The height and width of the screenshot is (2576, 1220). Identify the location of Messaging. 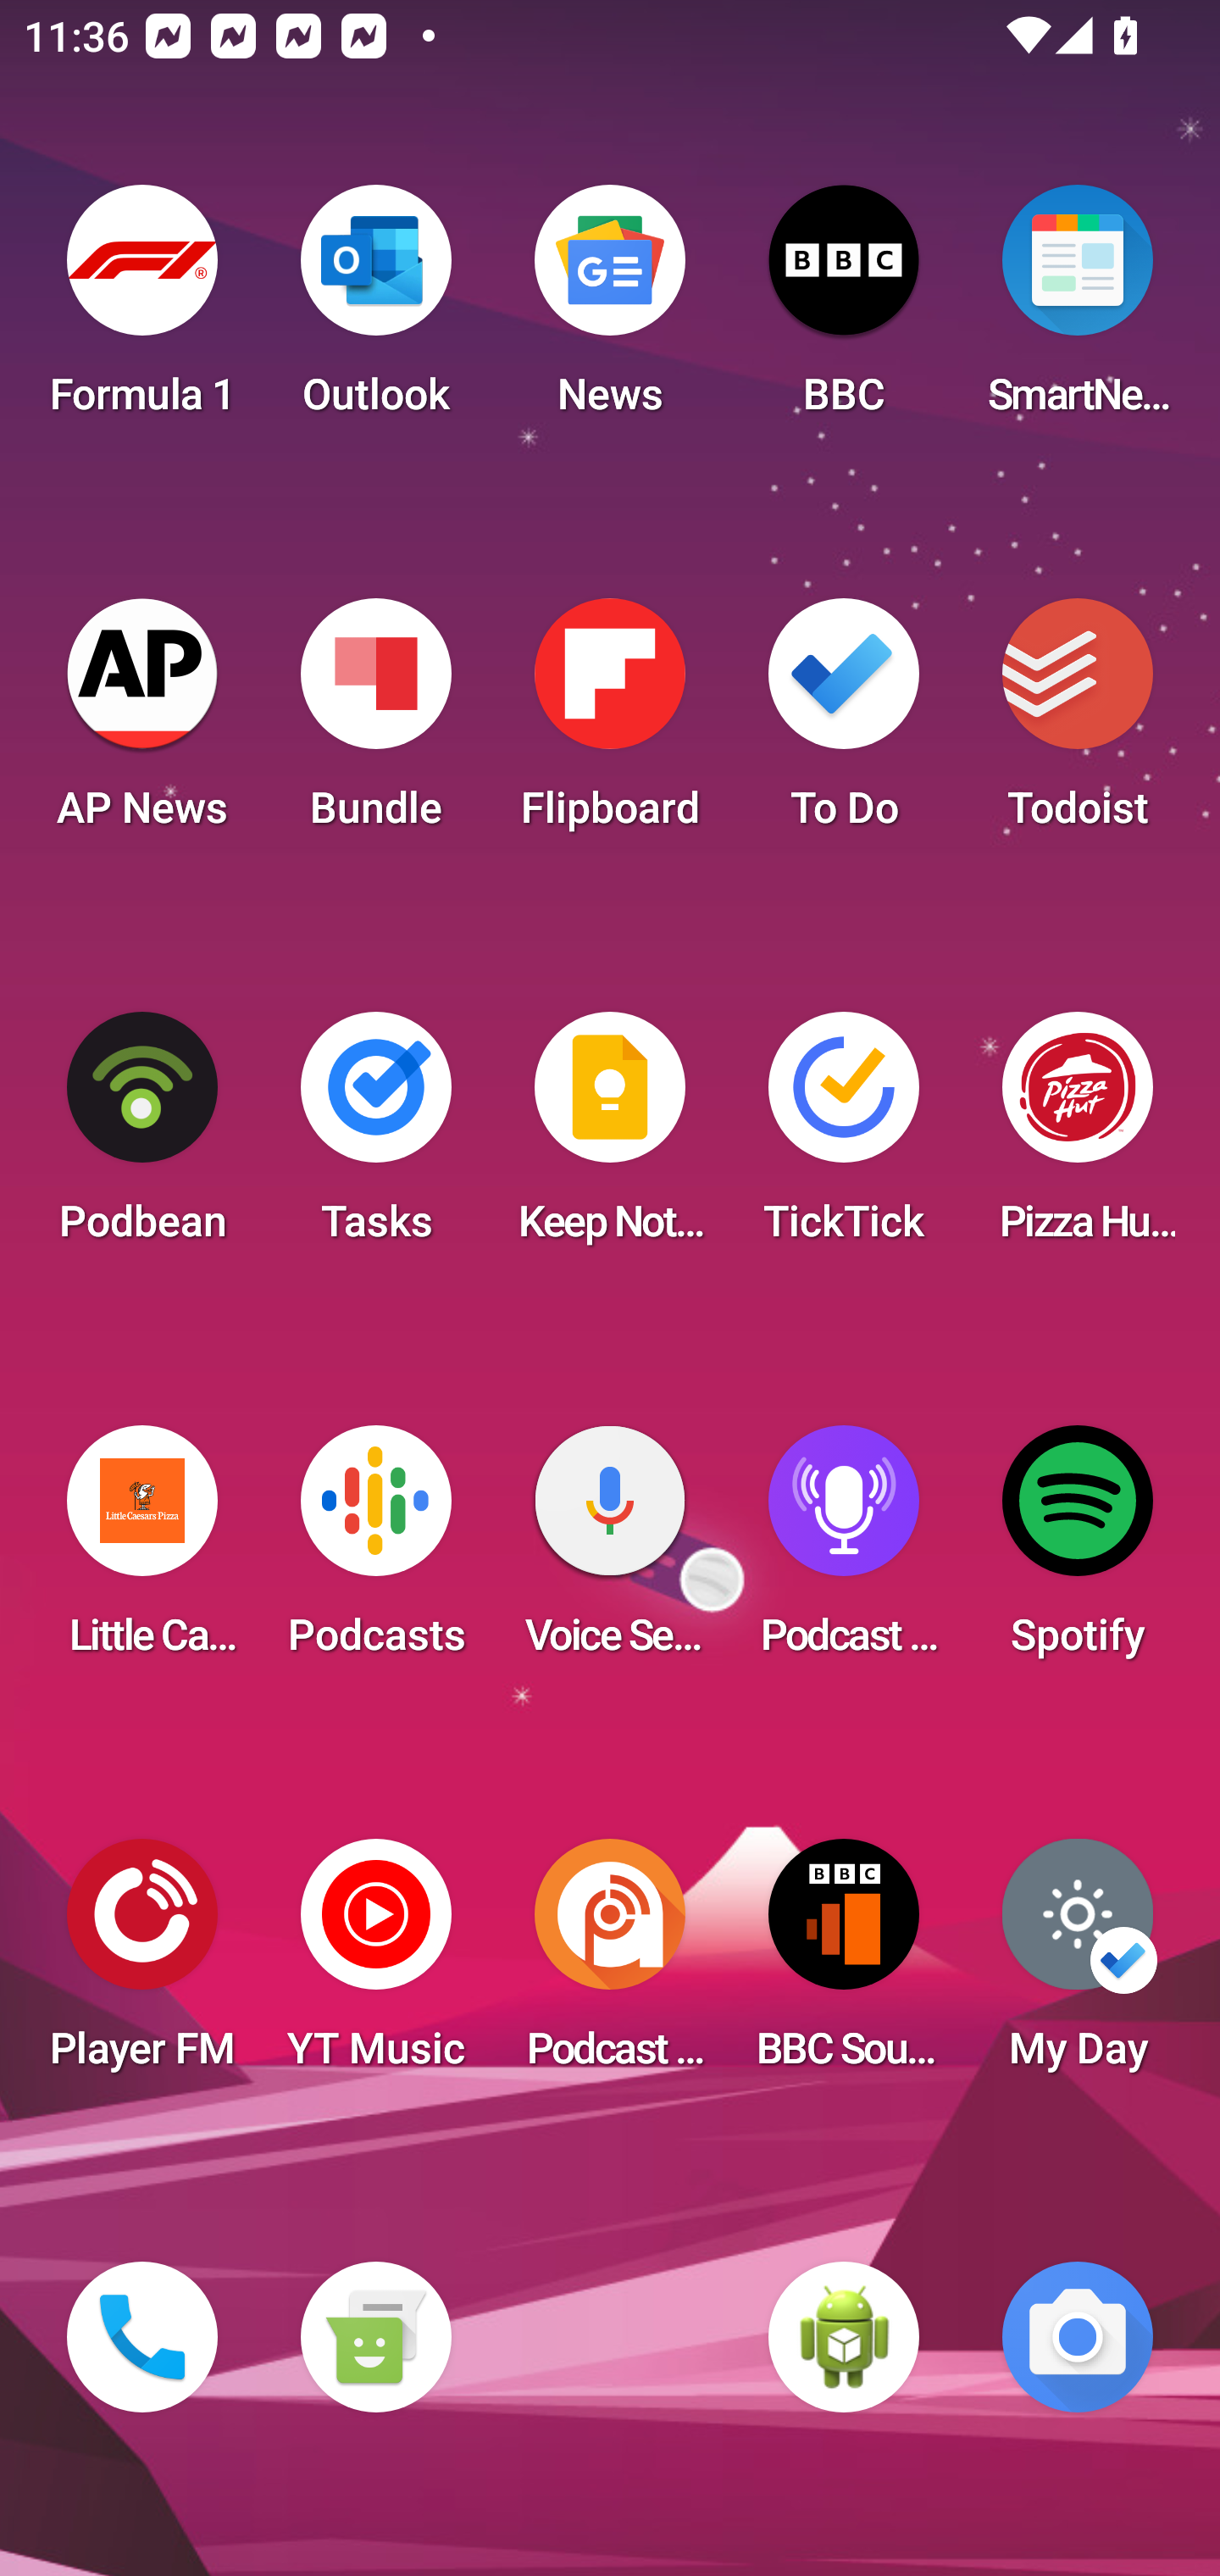
(375, 2337).